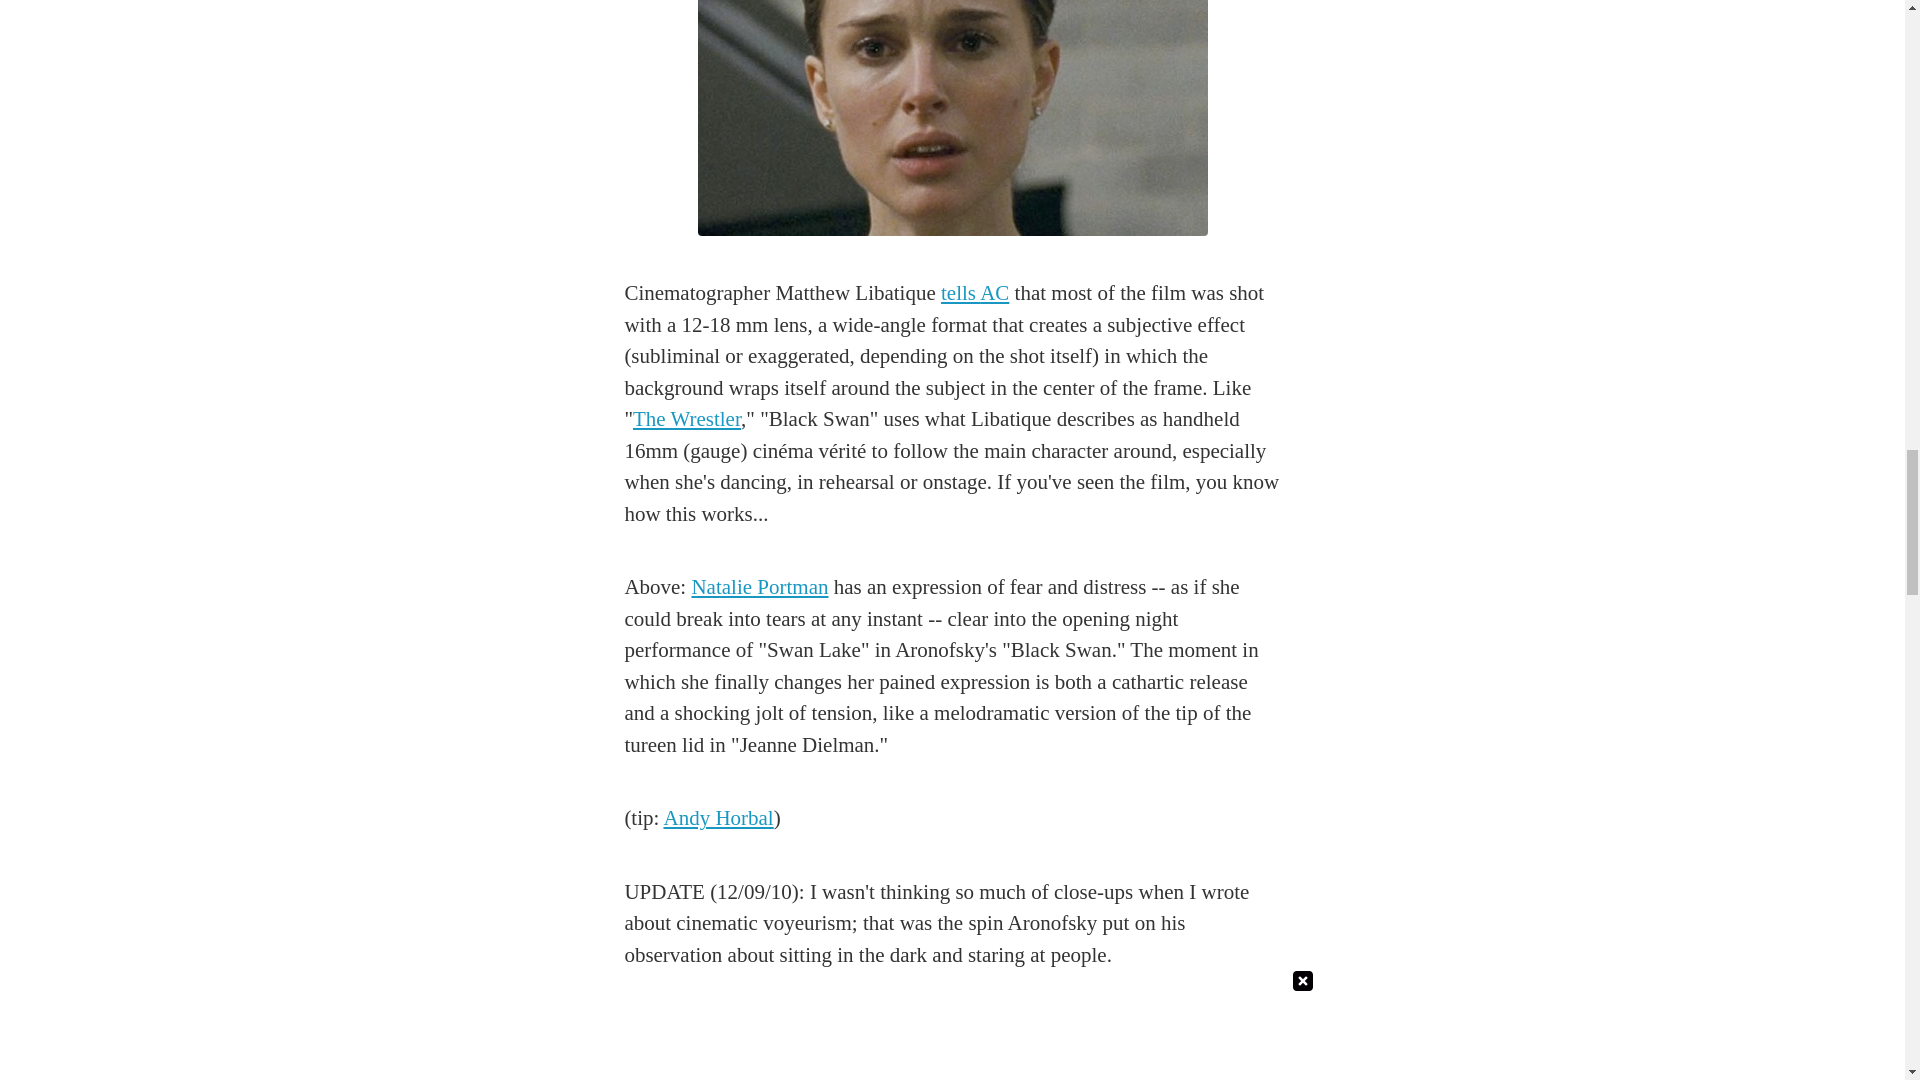 The width and height of the screenshot is (1920, 1080). I want to click on Natalie Portman, so click(759, 586).